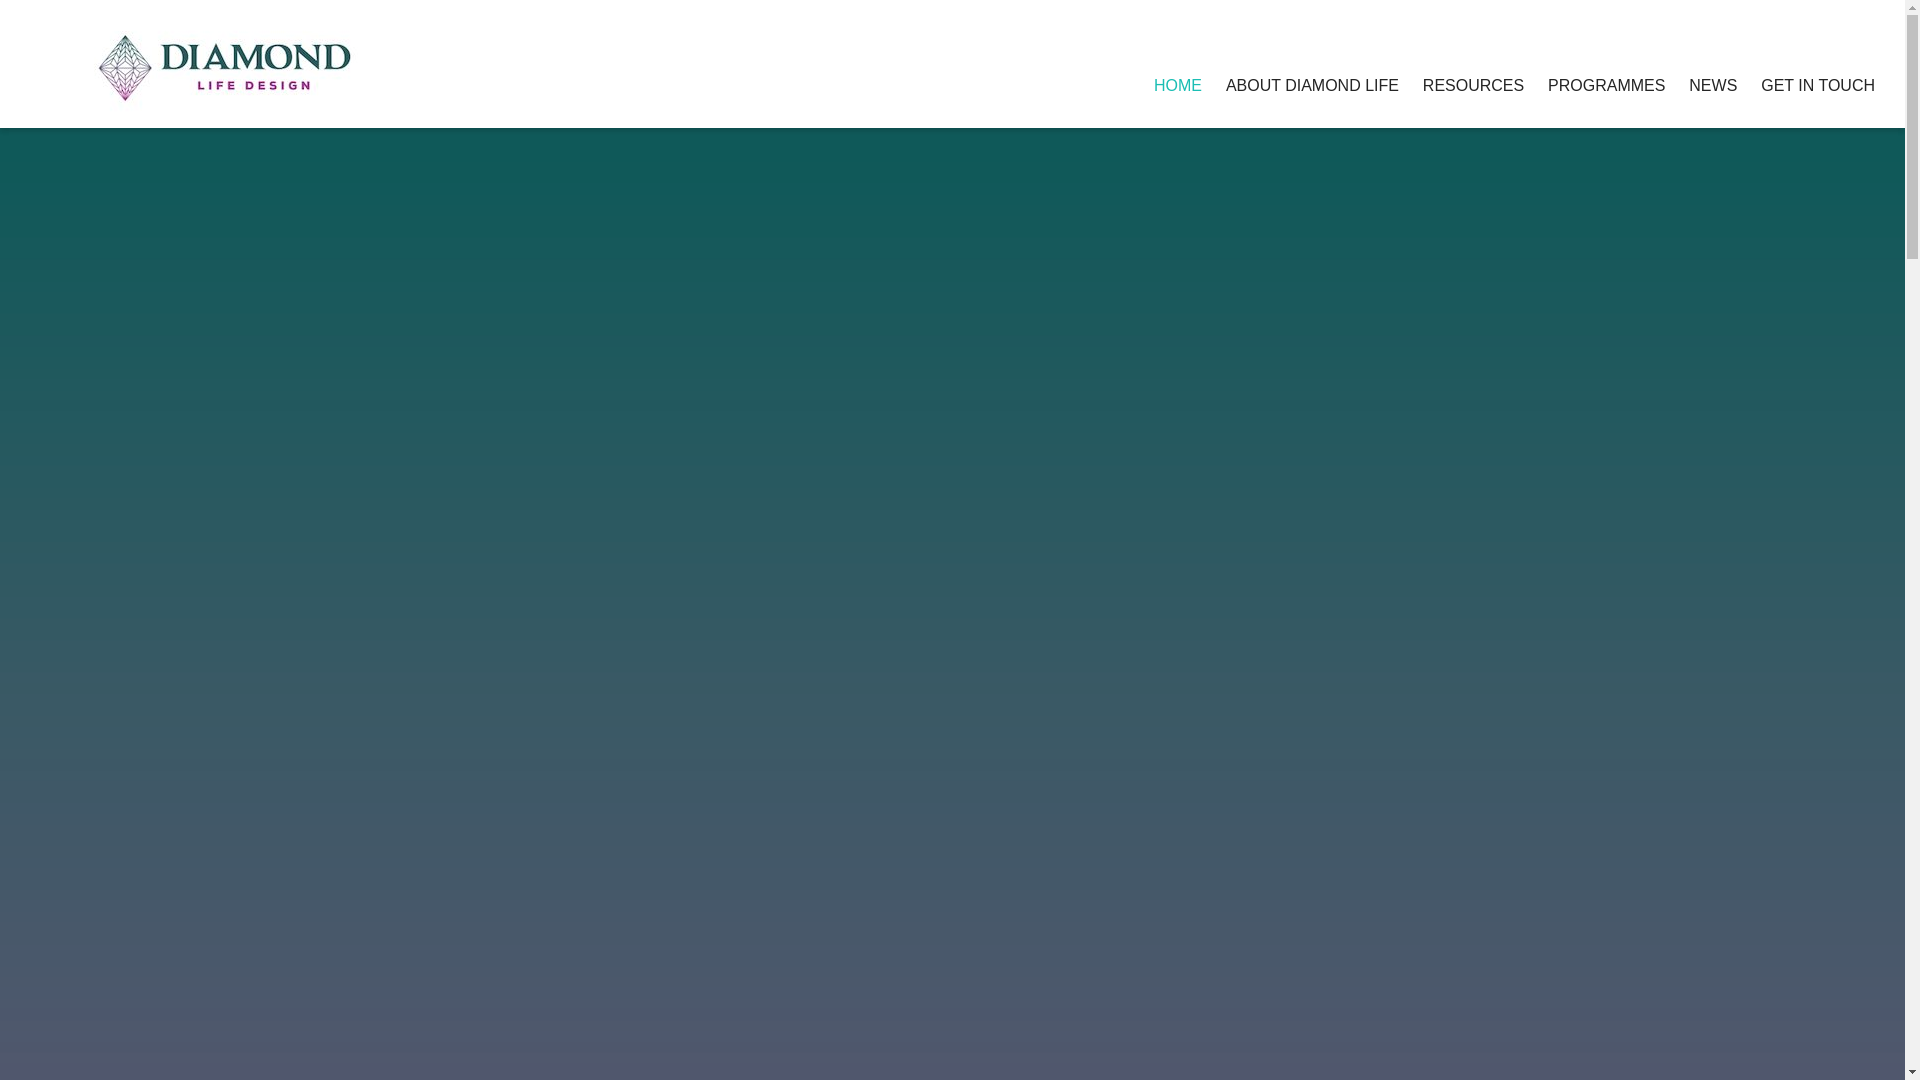 This screenshot has height=1080, width=1920. Describe the element at coordinates (1473, 87) in the screenshot. I see `RESOURCES` at that location.